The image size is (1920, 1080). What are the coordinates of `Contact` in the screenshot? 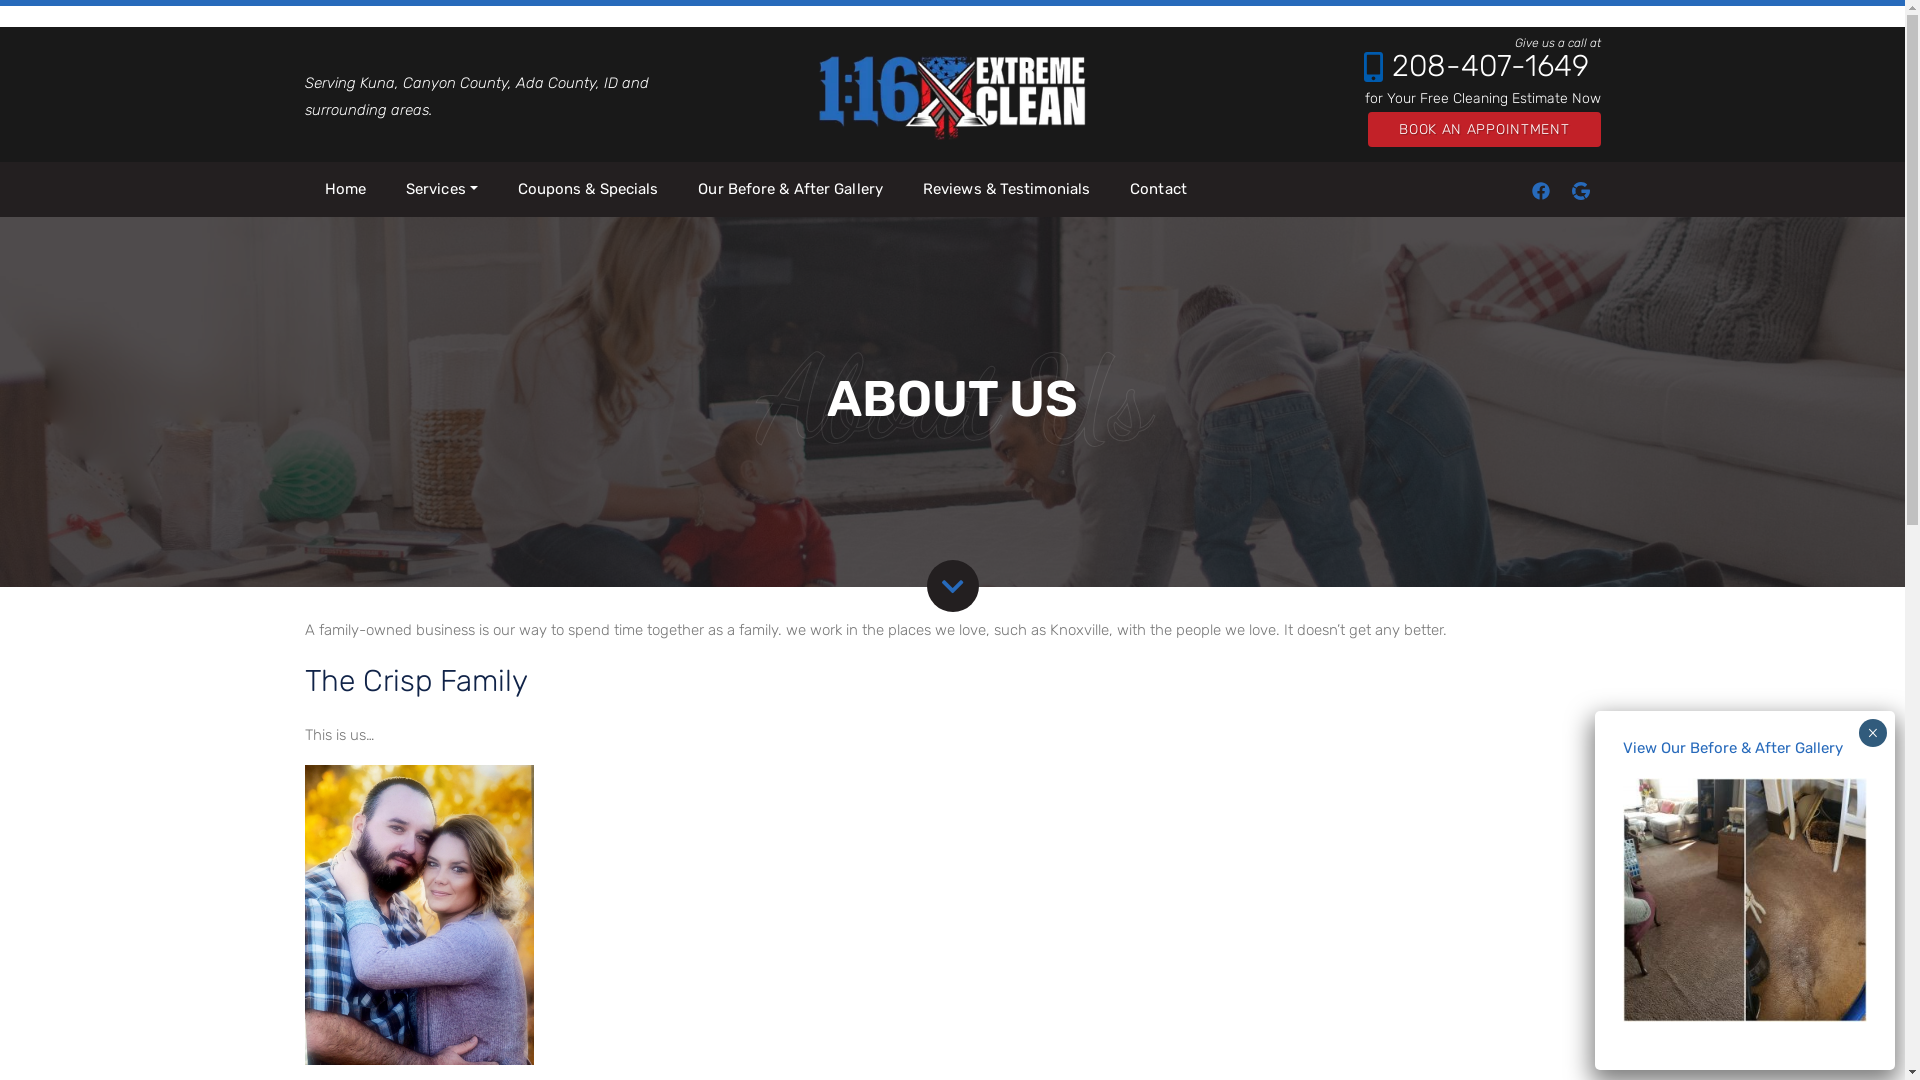 It's located at (1158, 190).